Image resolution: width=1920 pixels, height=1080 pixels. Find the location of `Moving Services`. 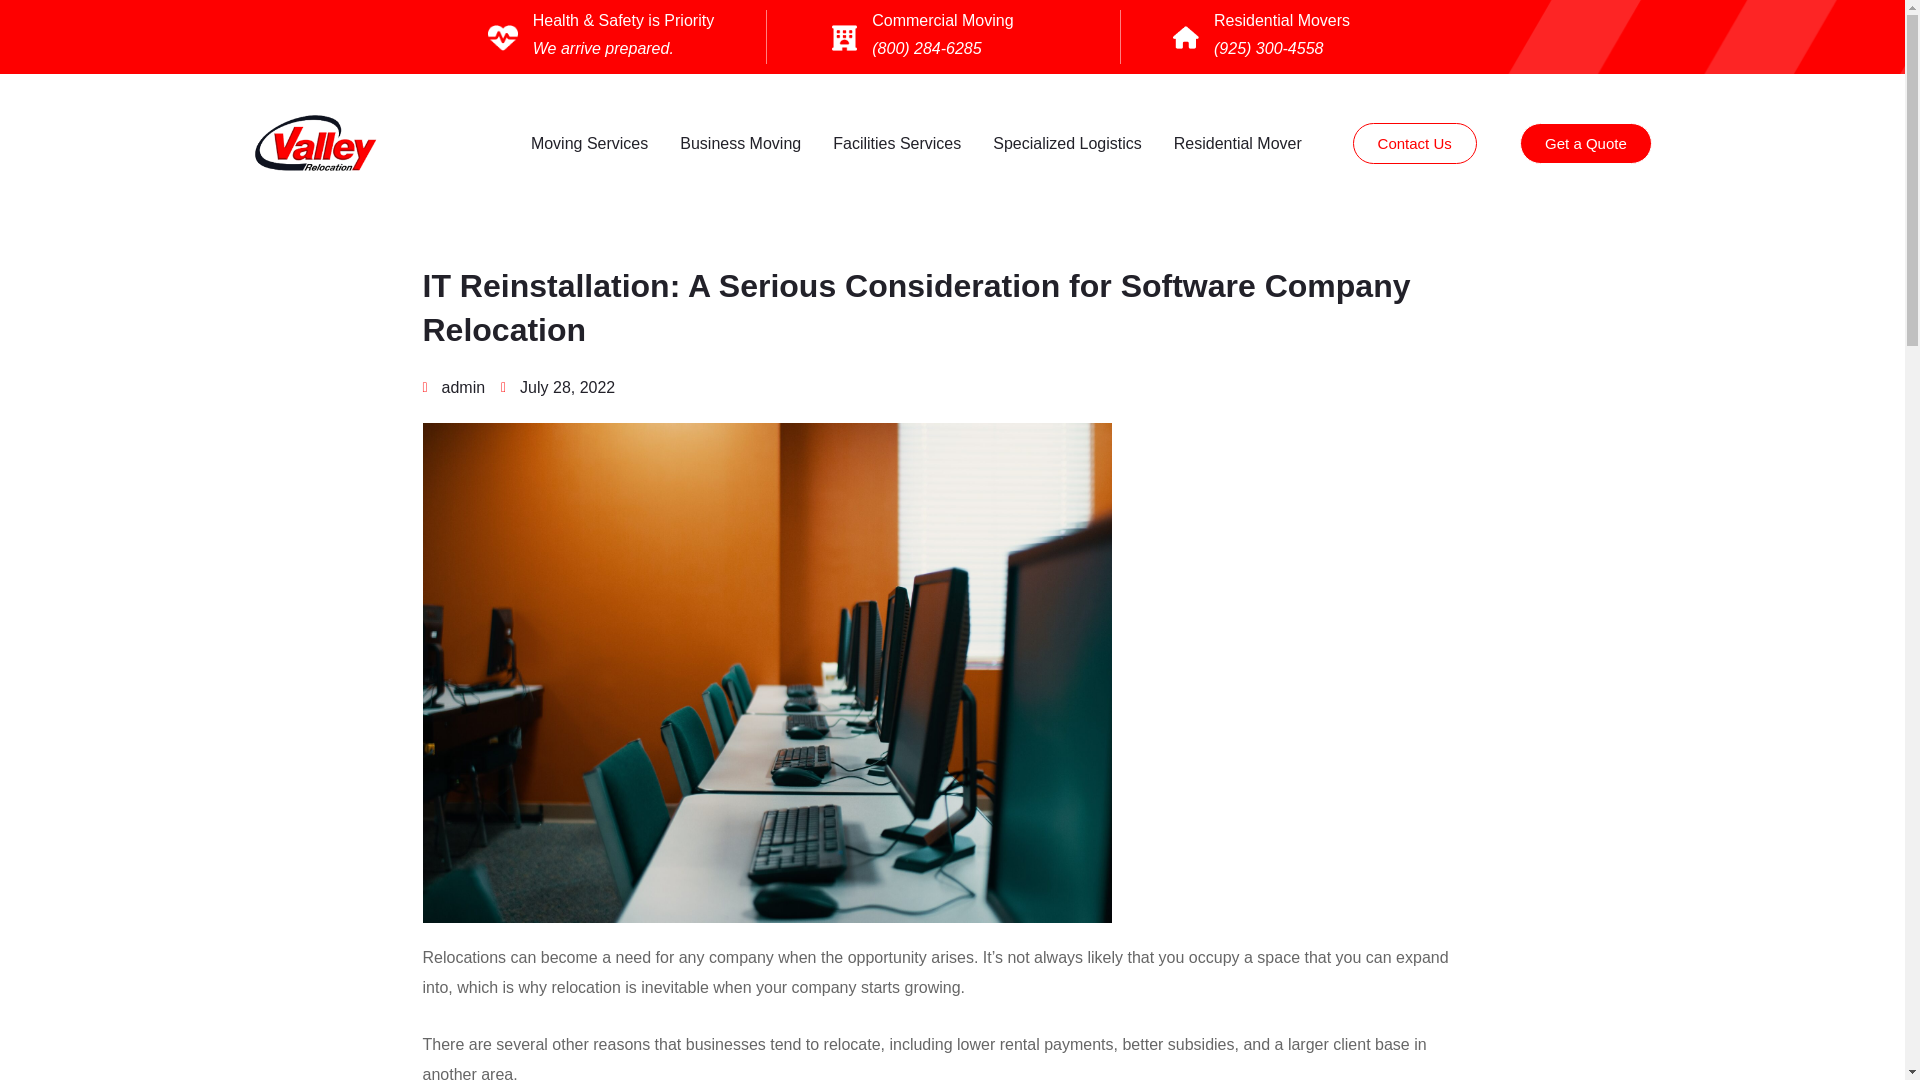

Moving Services is located at coordinates (594, 144).